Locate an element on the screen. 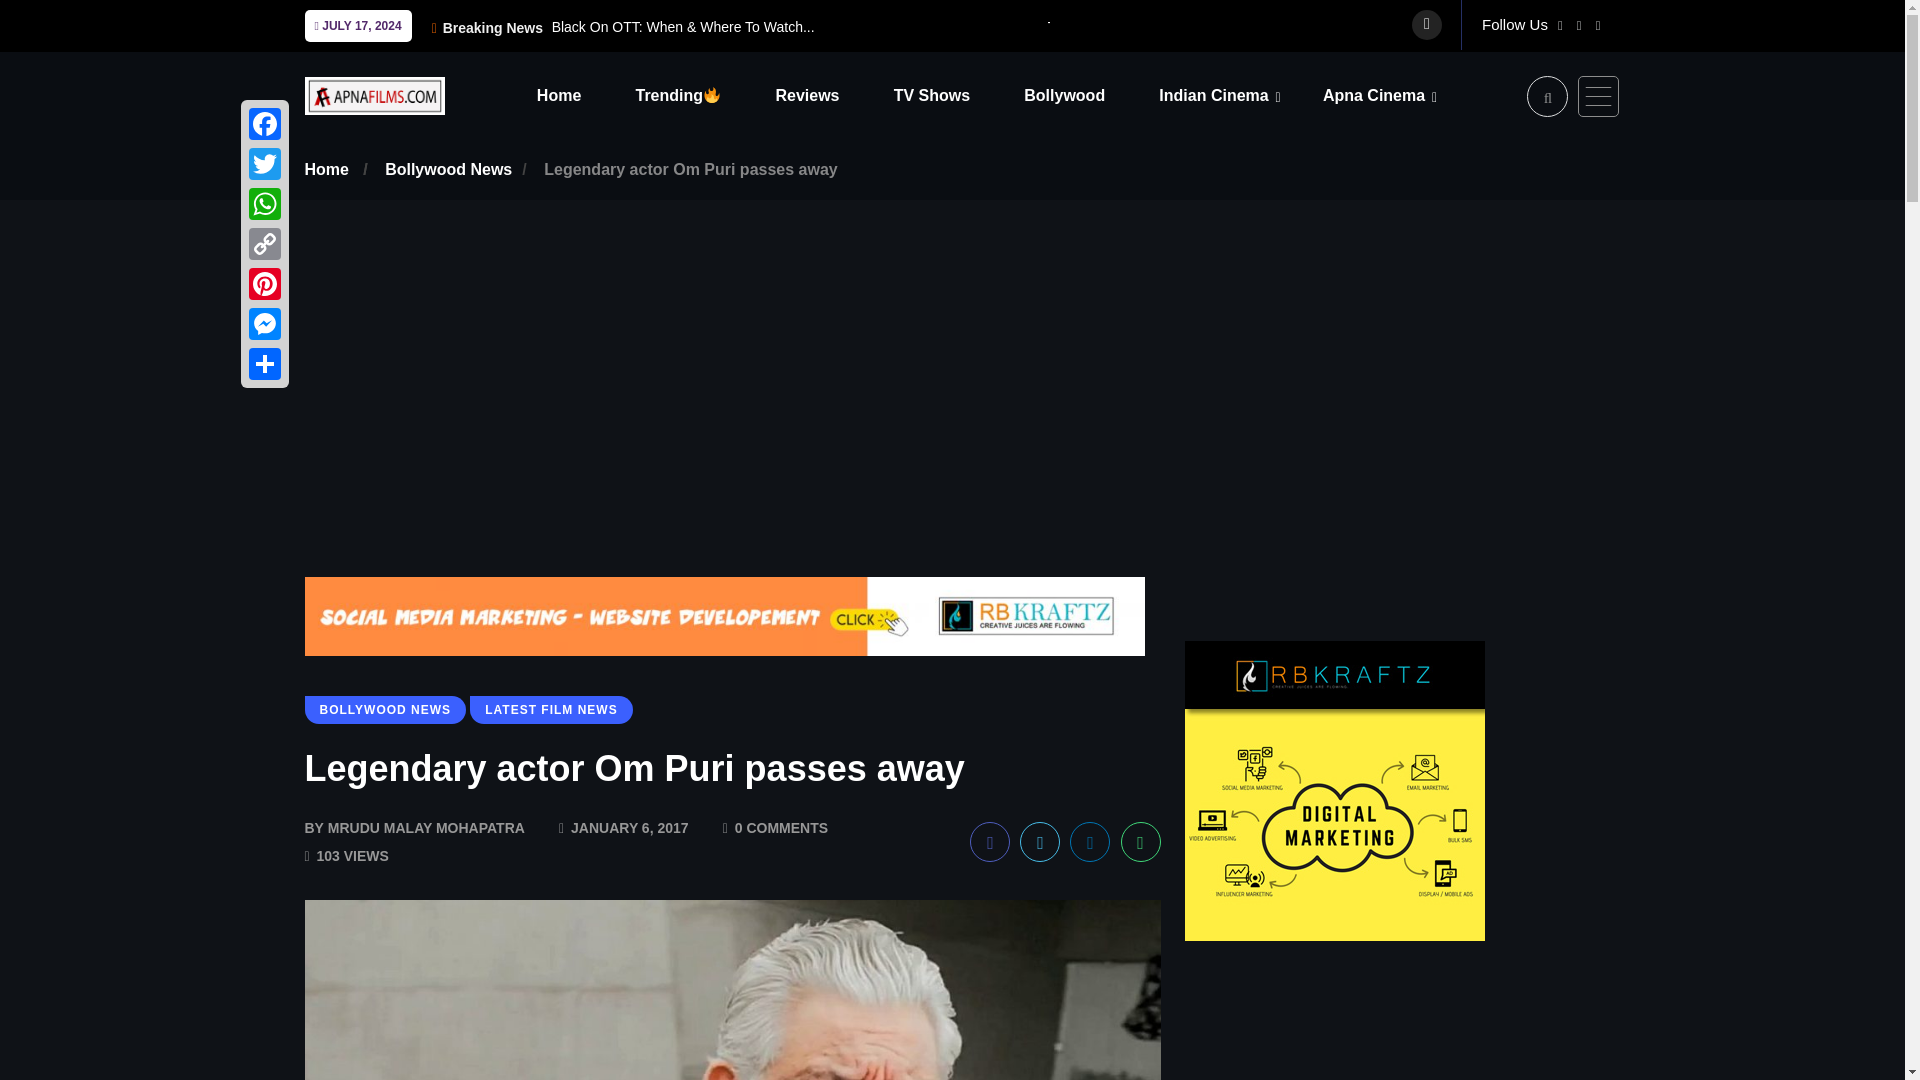 This screenshot has width=1920, height=1080. Reviews is located at coordinates (832, 95).